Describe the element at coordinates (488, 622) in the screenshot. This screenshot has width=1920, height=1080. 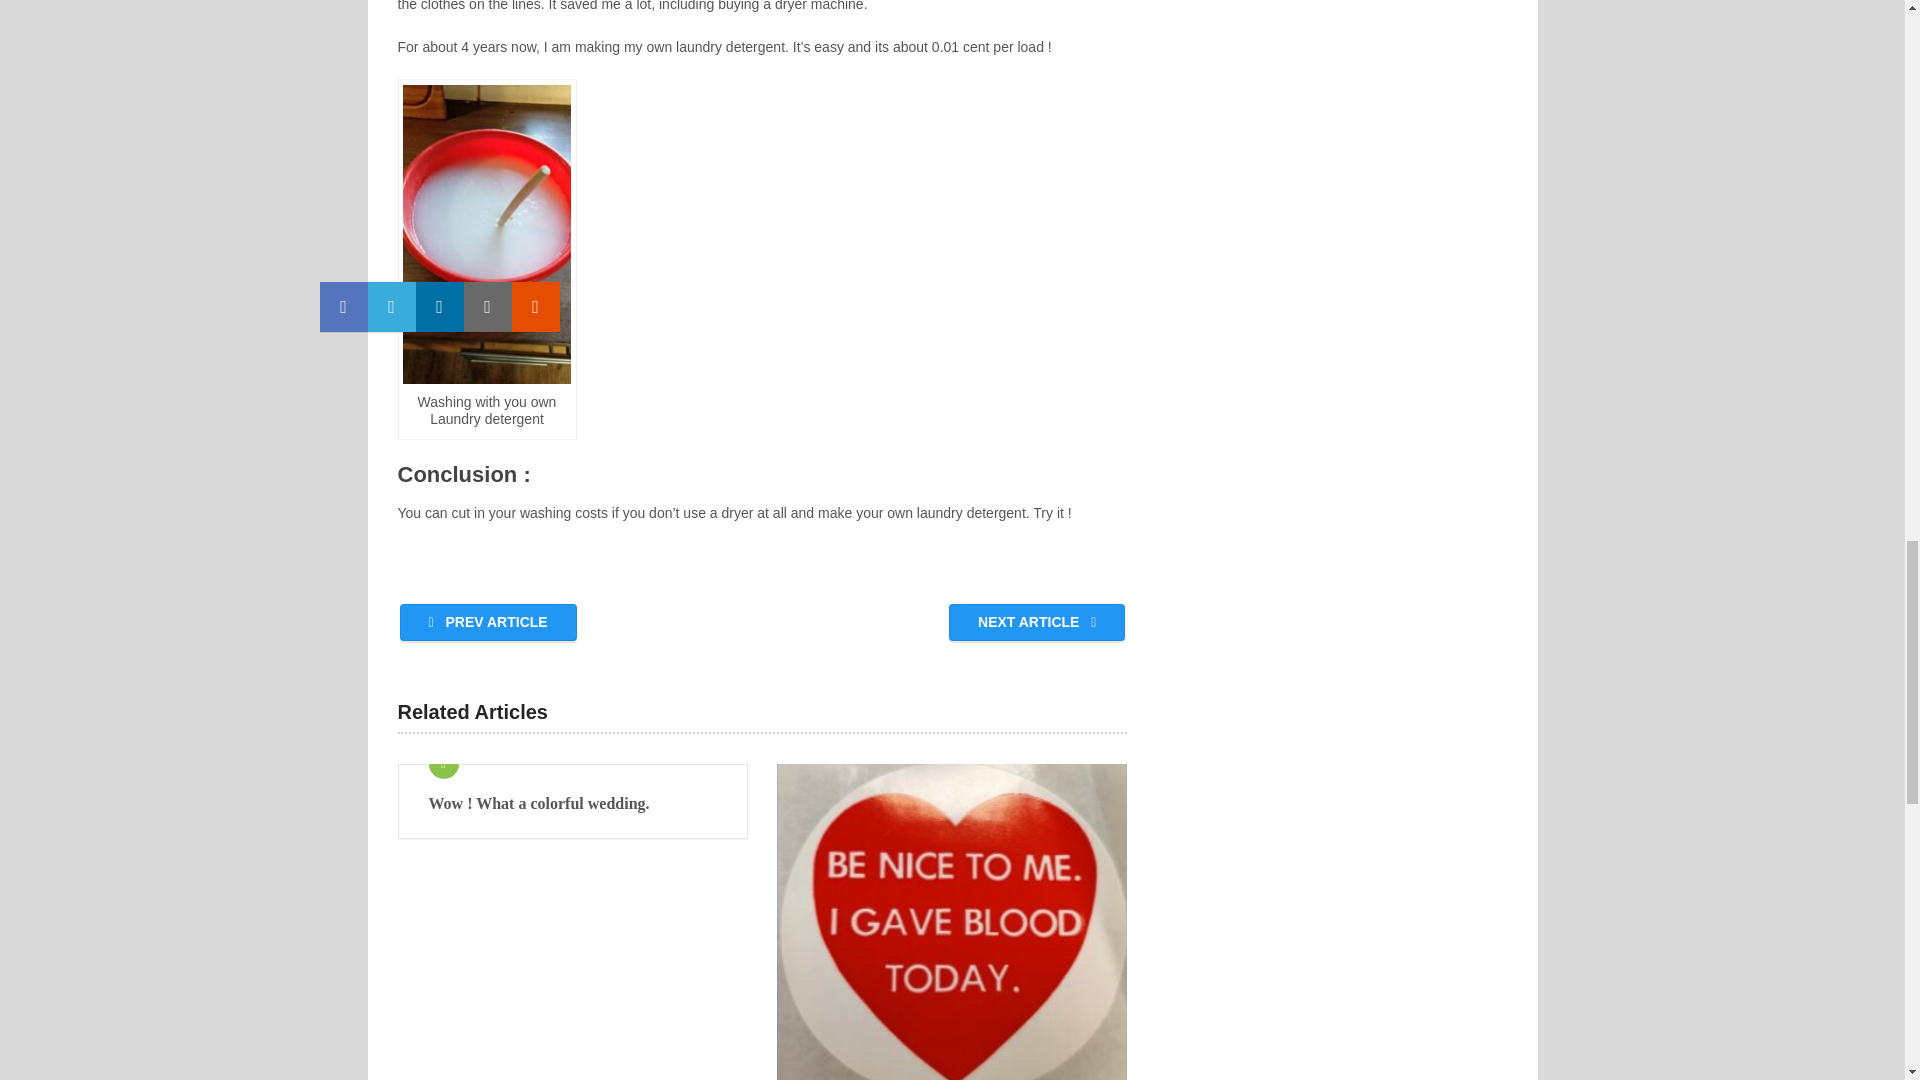
I see `PREV ARTICLE` at that location.